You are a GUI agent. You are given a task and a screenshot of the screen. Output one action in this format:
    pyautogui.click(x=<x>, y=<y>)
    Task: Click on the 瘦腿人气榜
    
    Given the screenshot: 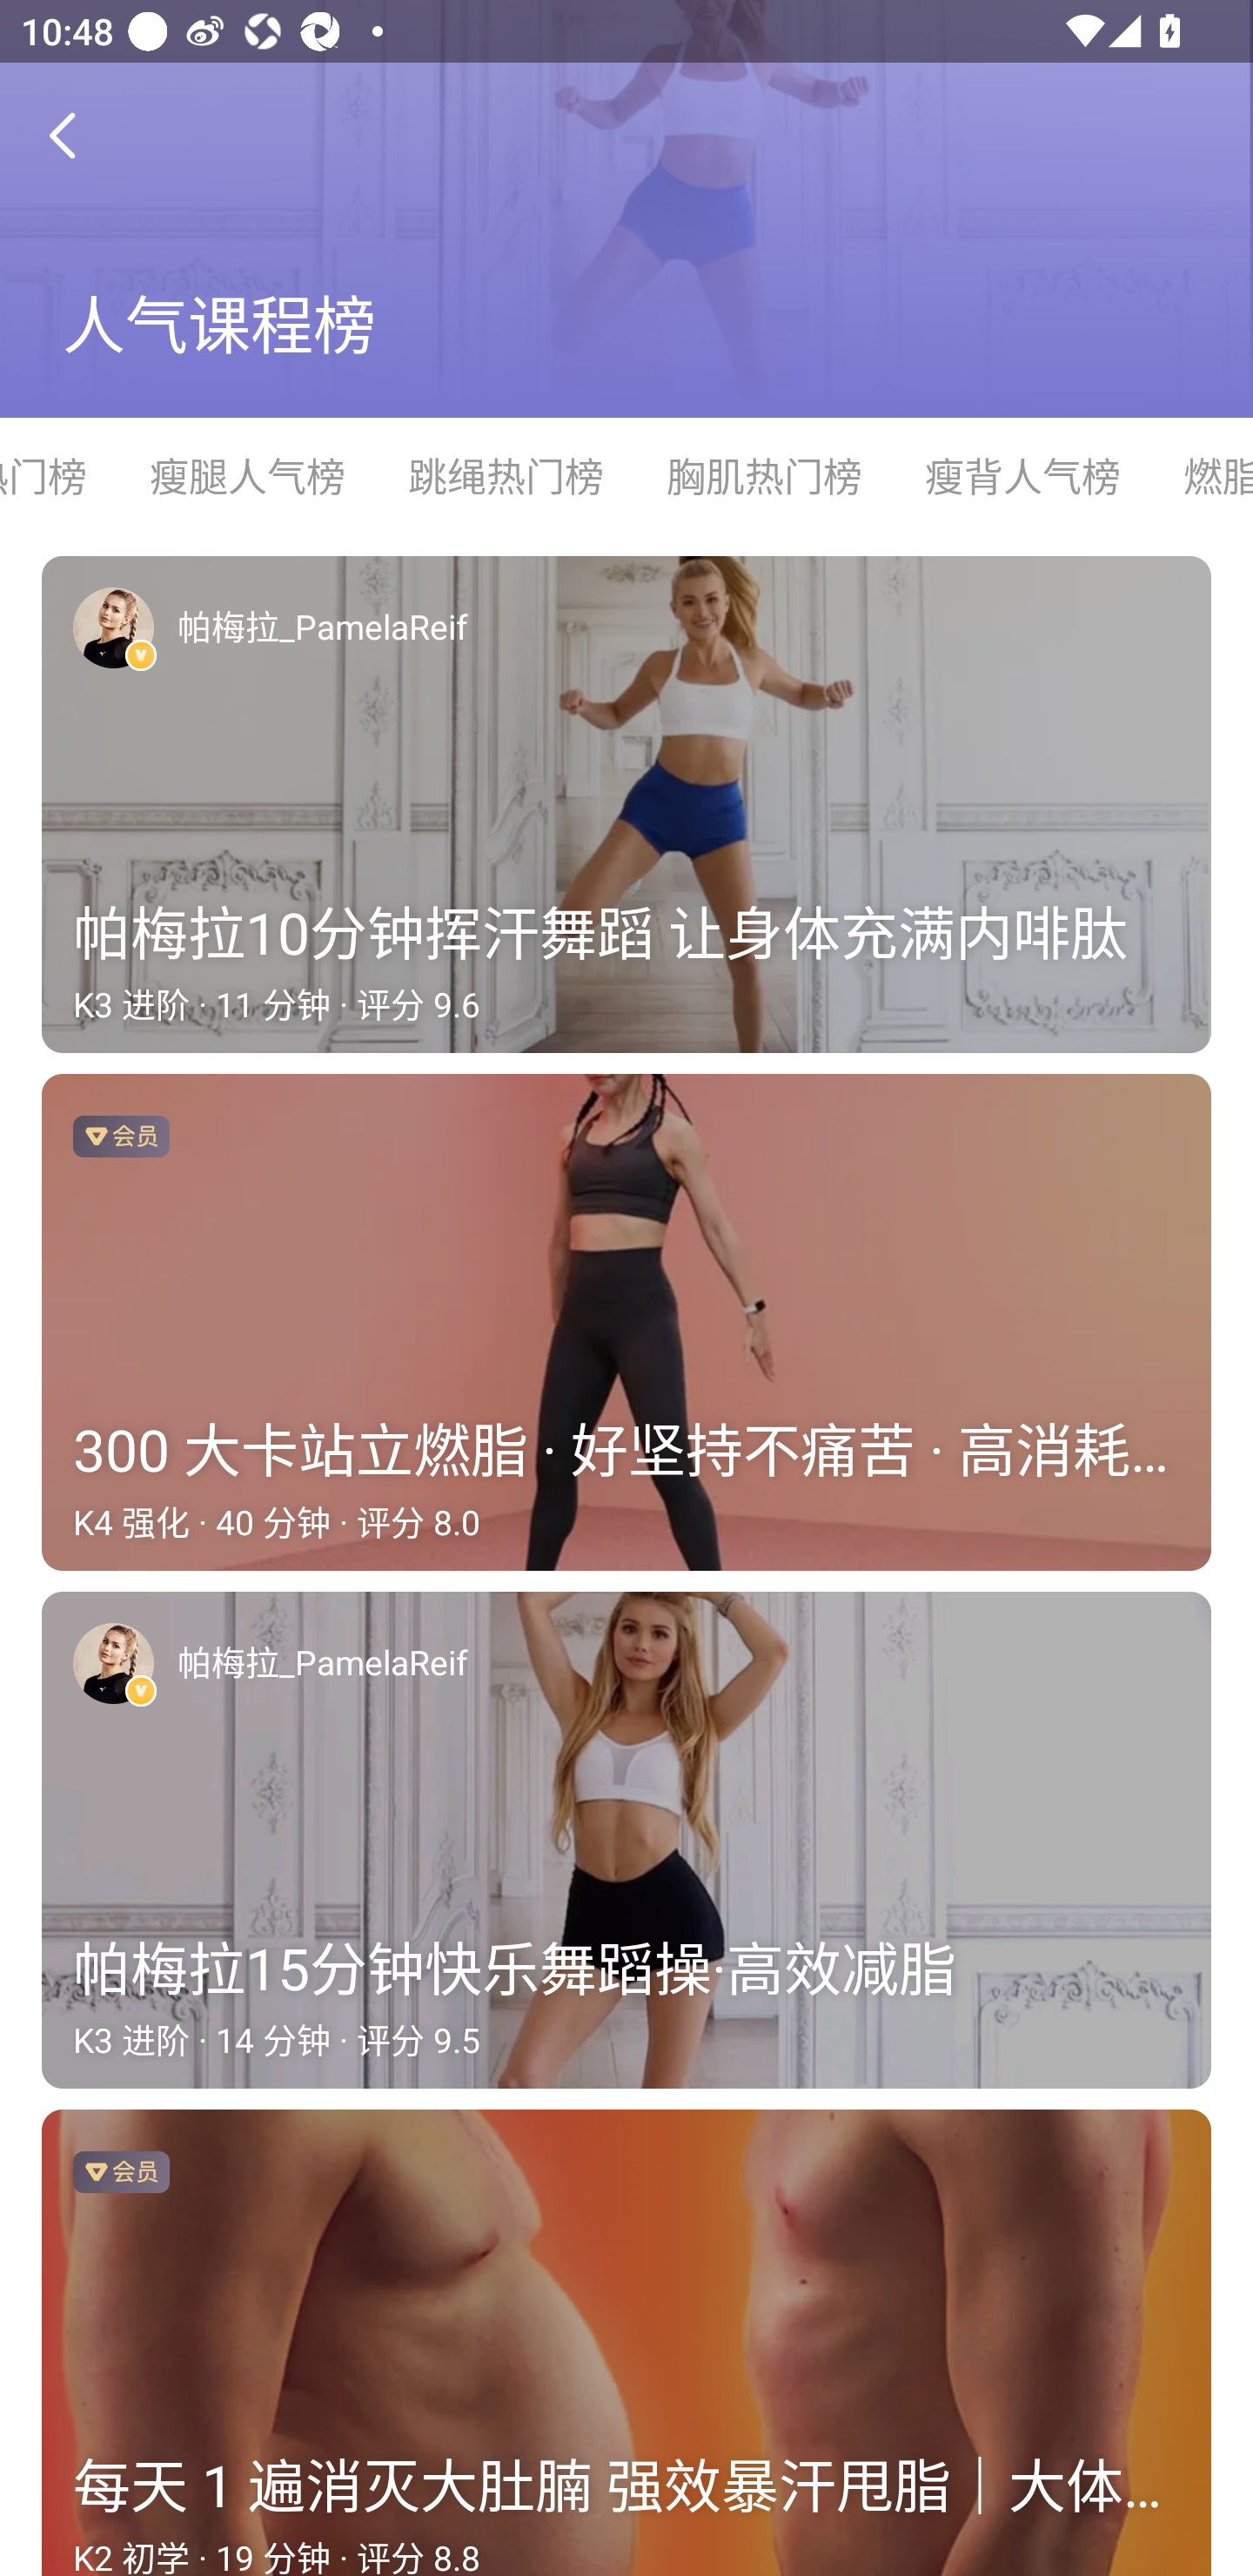 What is the action you would take?
    pyautogui.click(x=247, y=476)
    